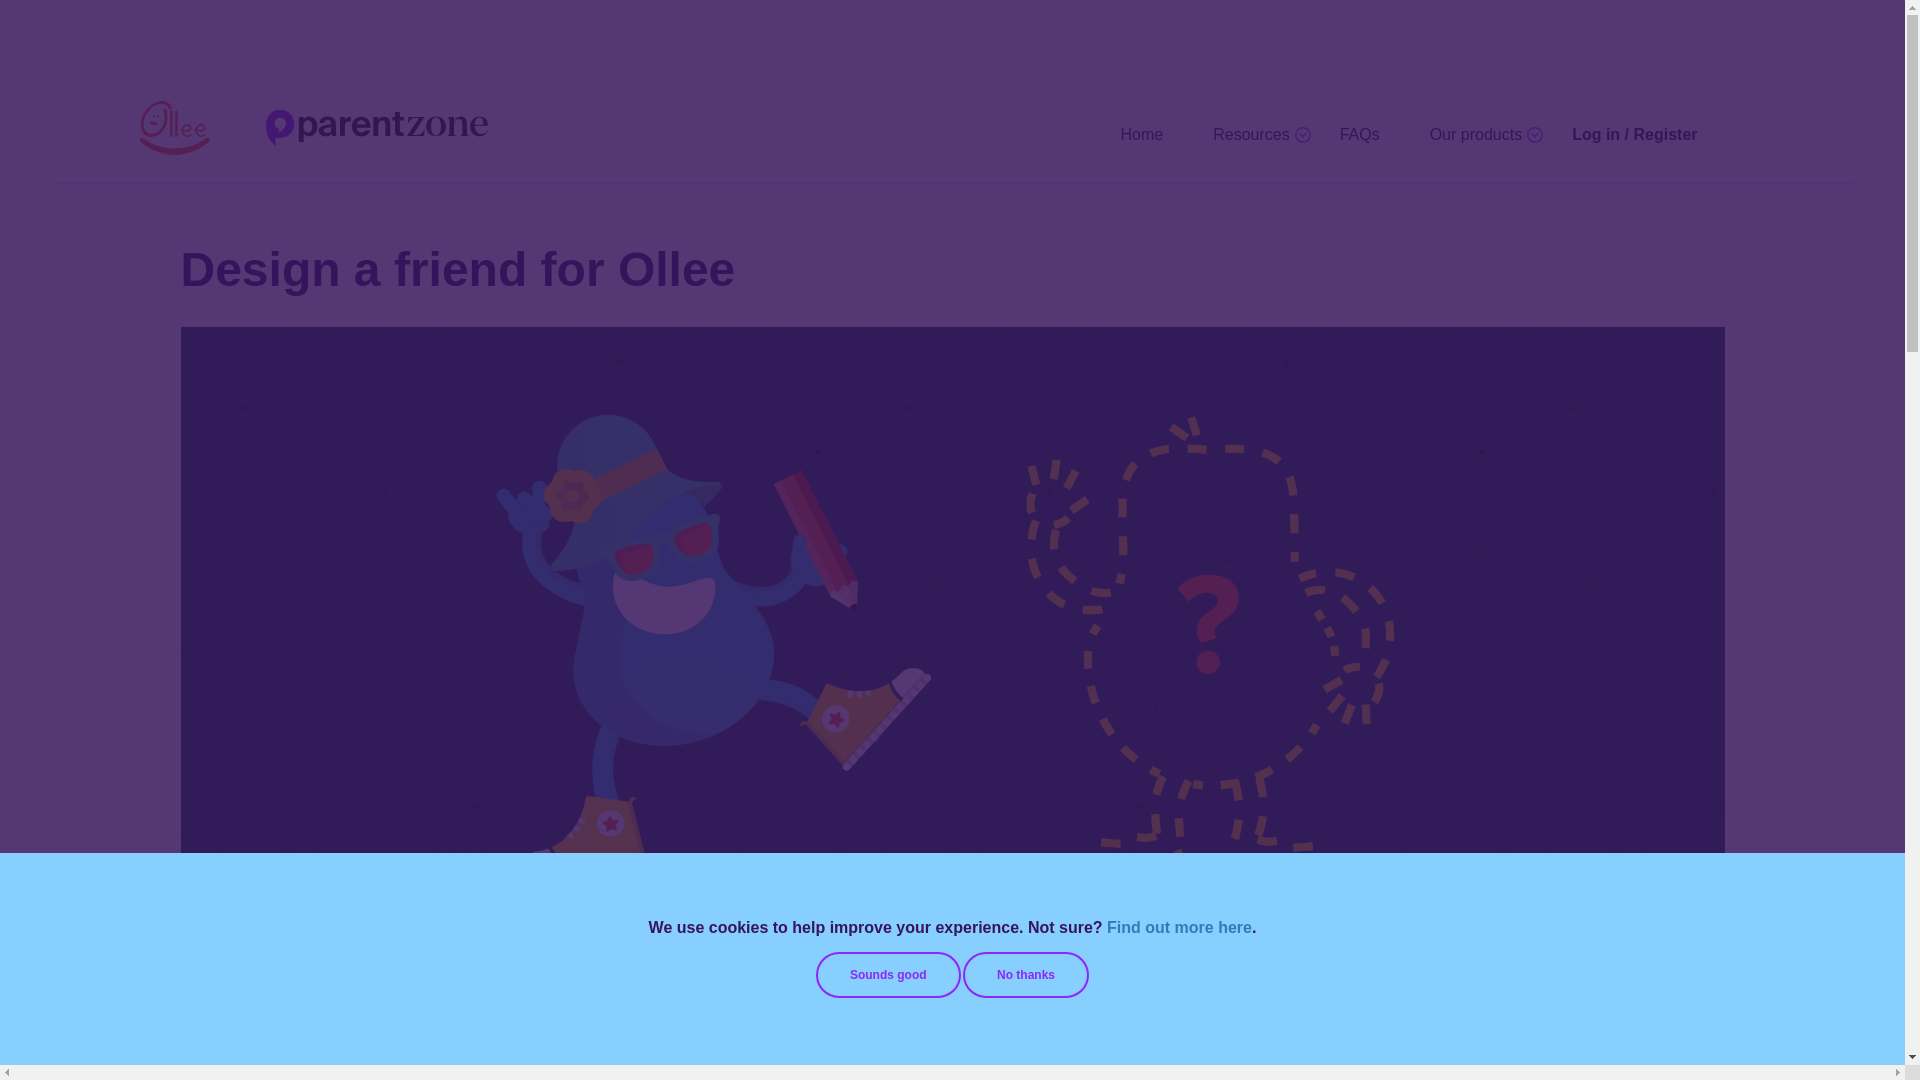 This screenshot has height=1080, width=1920. I want to click on FAQs, so click(1360, 134).